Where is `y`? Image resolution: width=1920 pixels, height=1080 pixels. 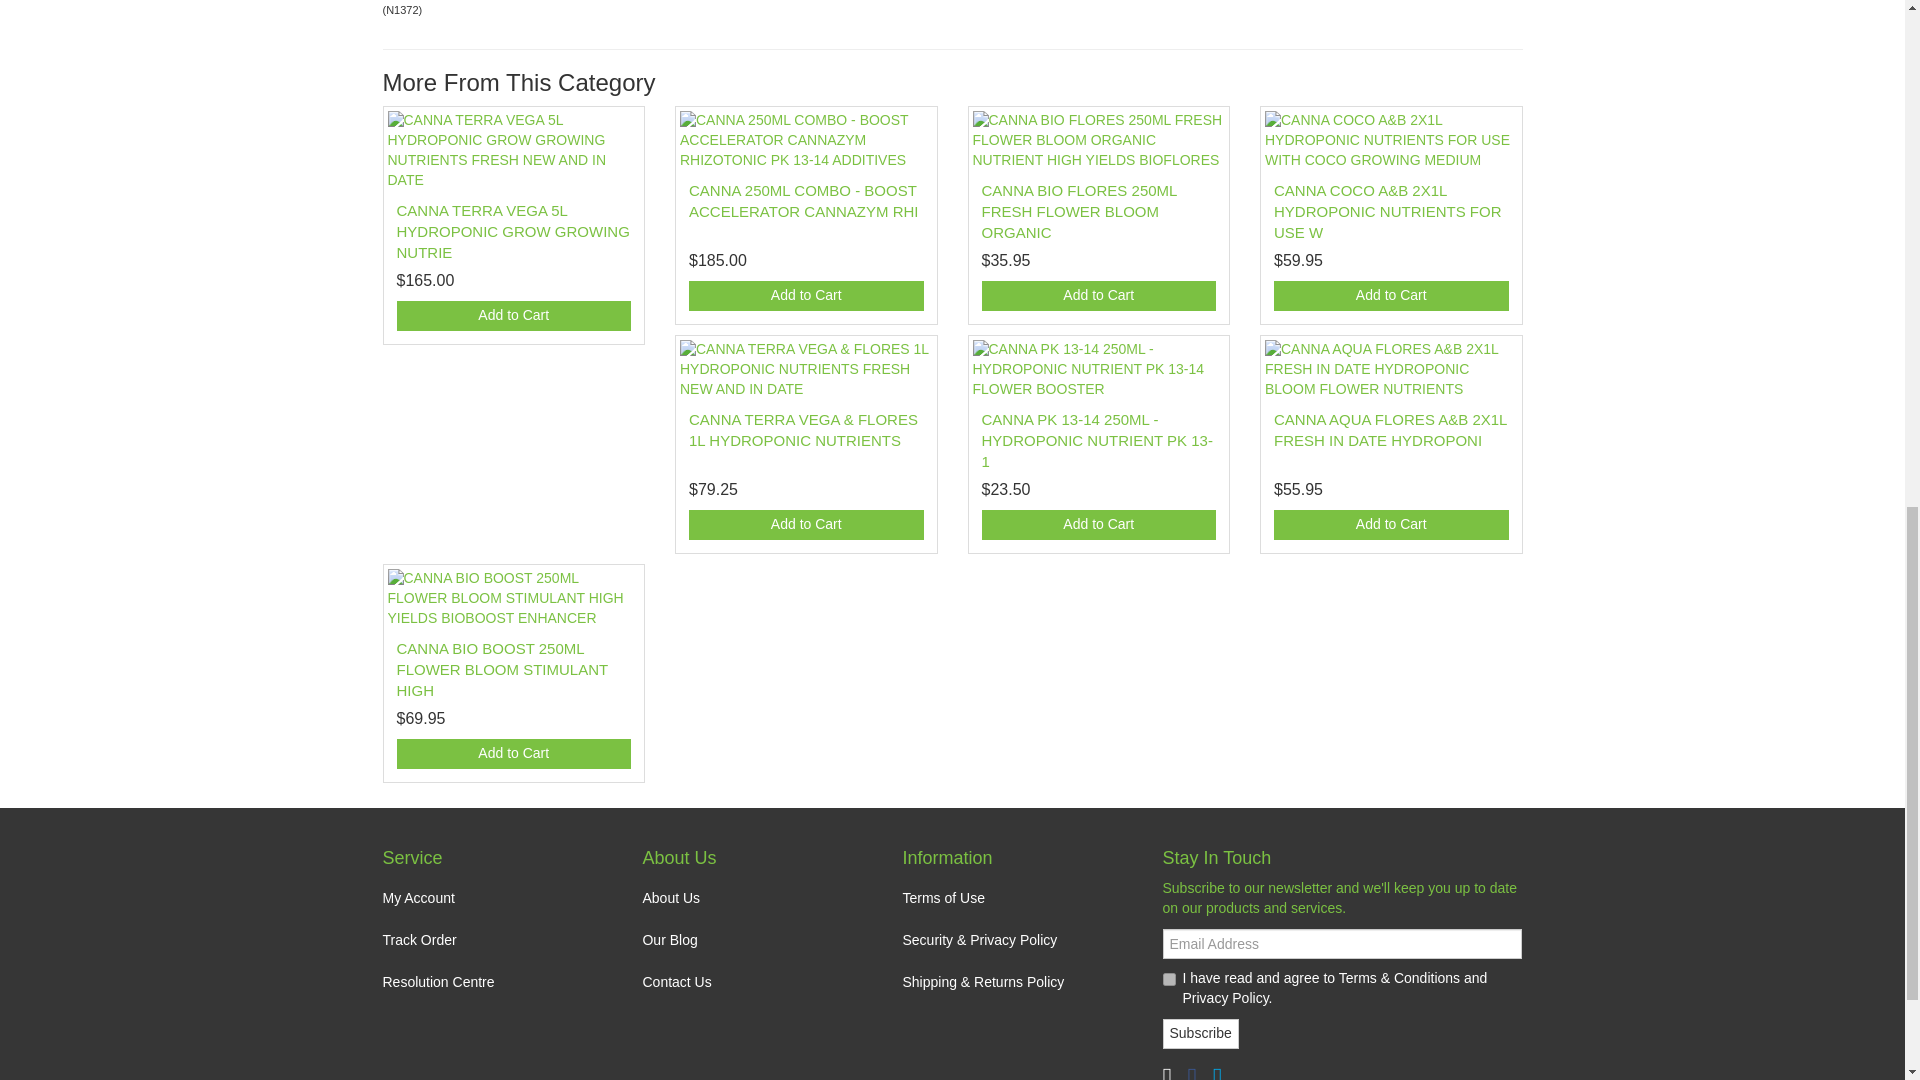
y is located at coordinates (1168, 980).